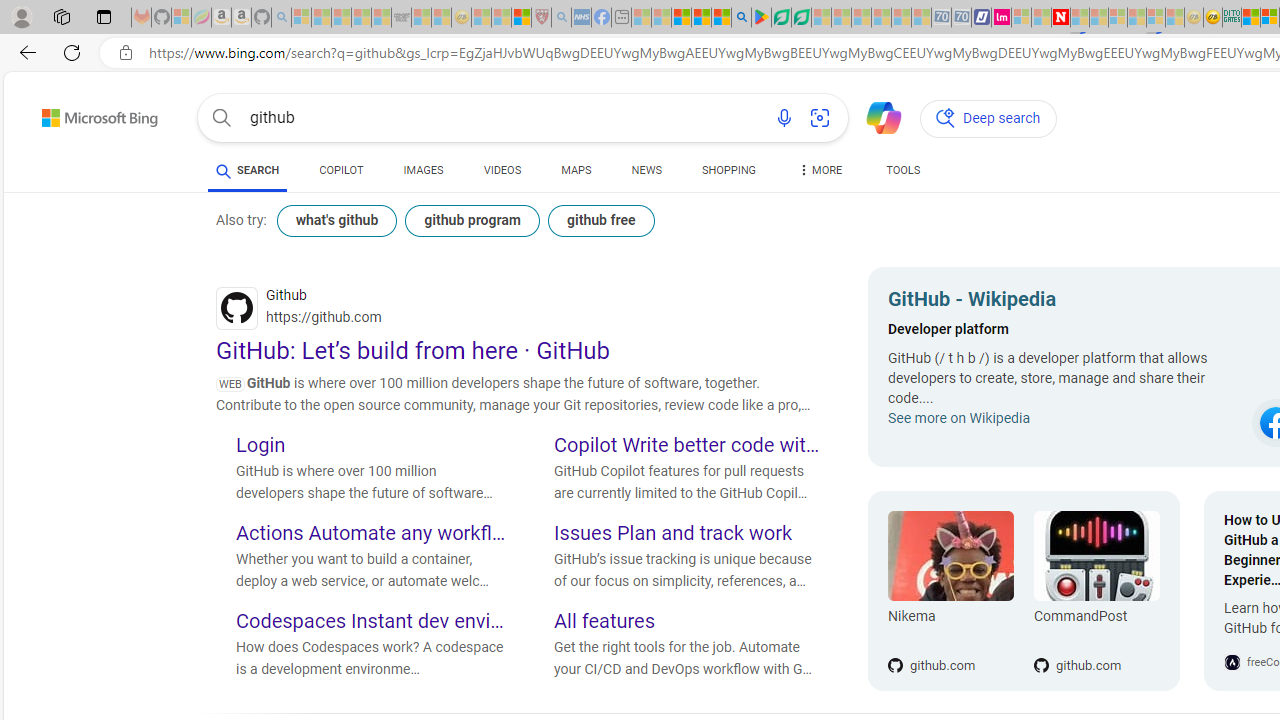 The width and height of the screenshot is (1280, 720). Describe the element at coordinates (222, 118) in the screenshot. I see `Search button` at that location.